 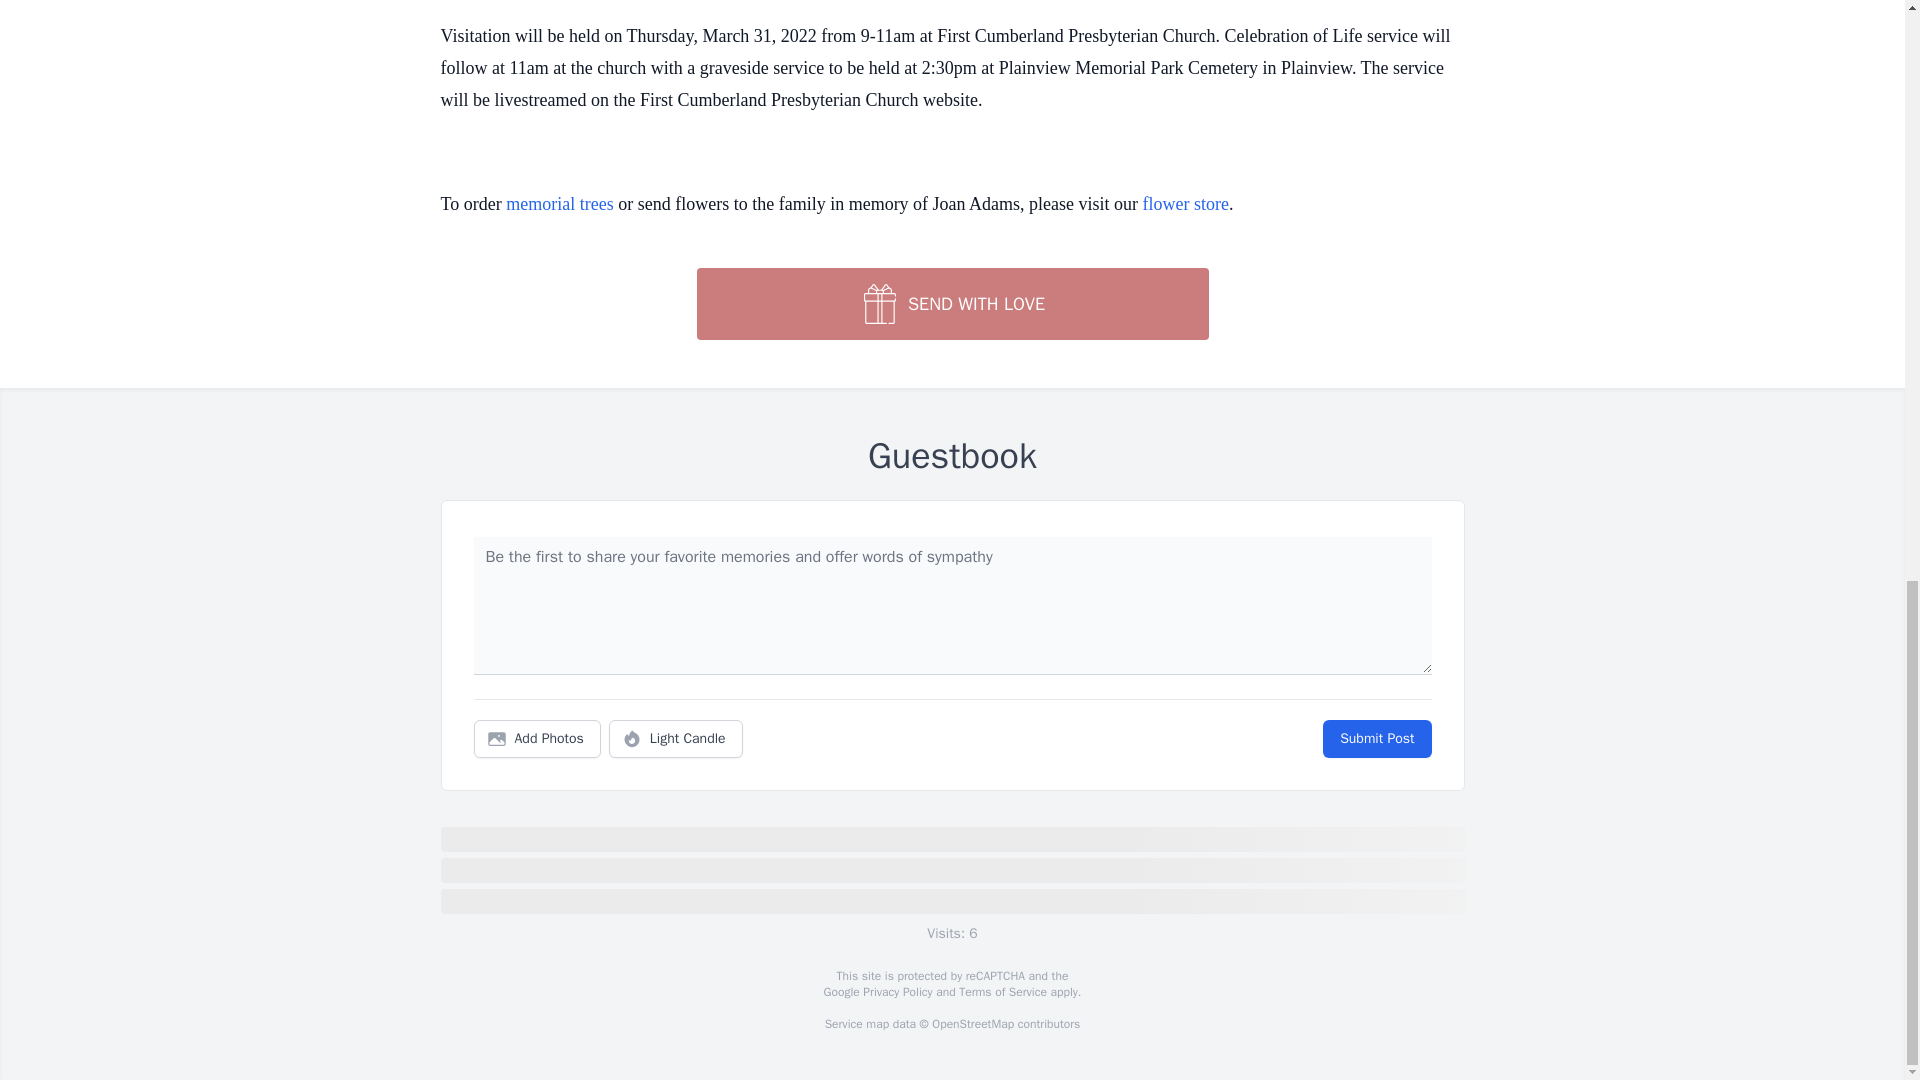 What do you see at coordinates (1002, 992) in the screenshot?
I see `Terms of Service` at bounding box center [1002, 992].